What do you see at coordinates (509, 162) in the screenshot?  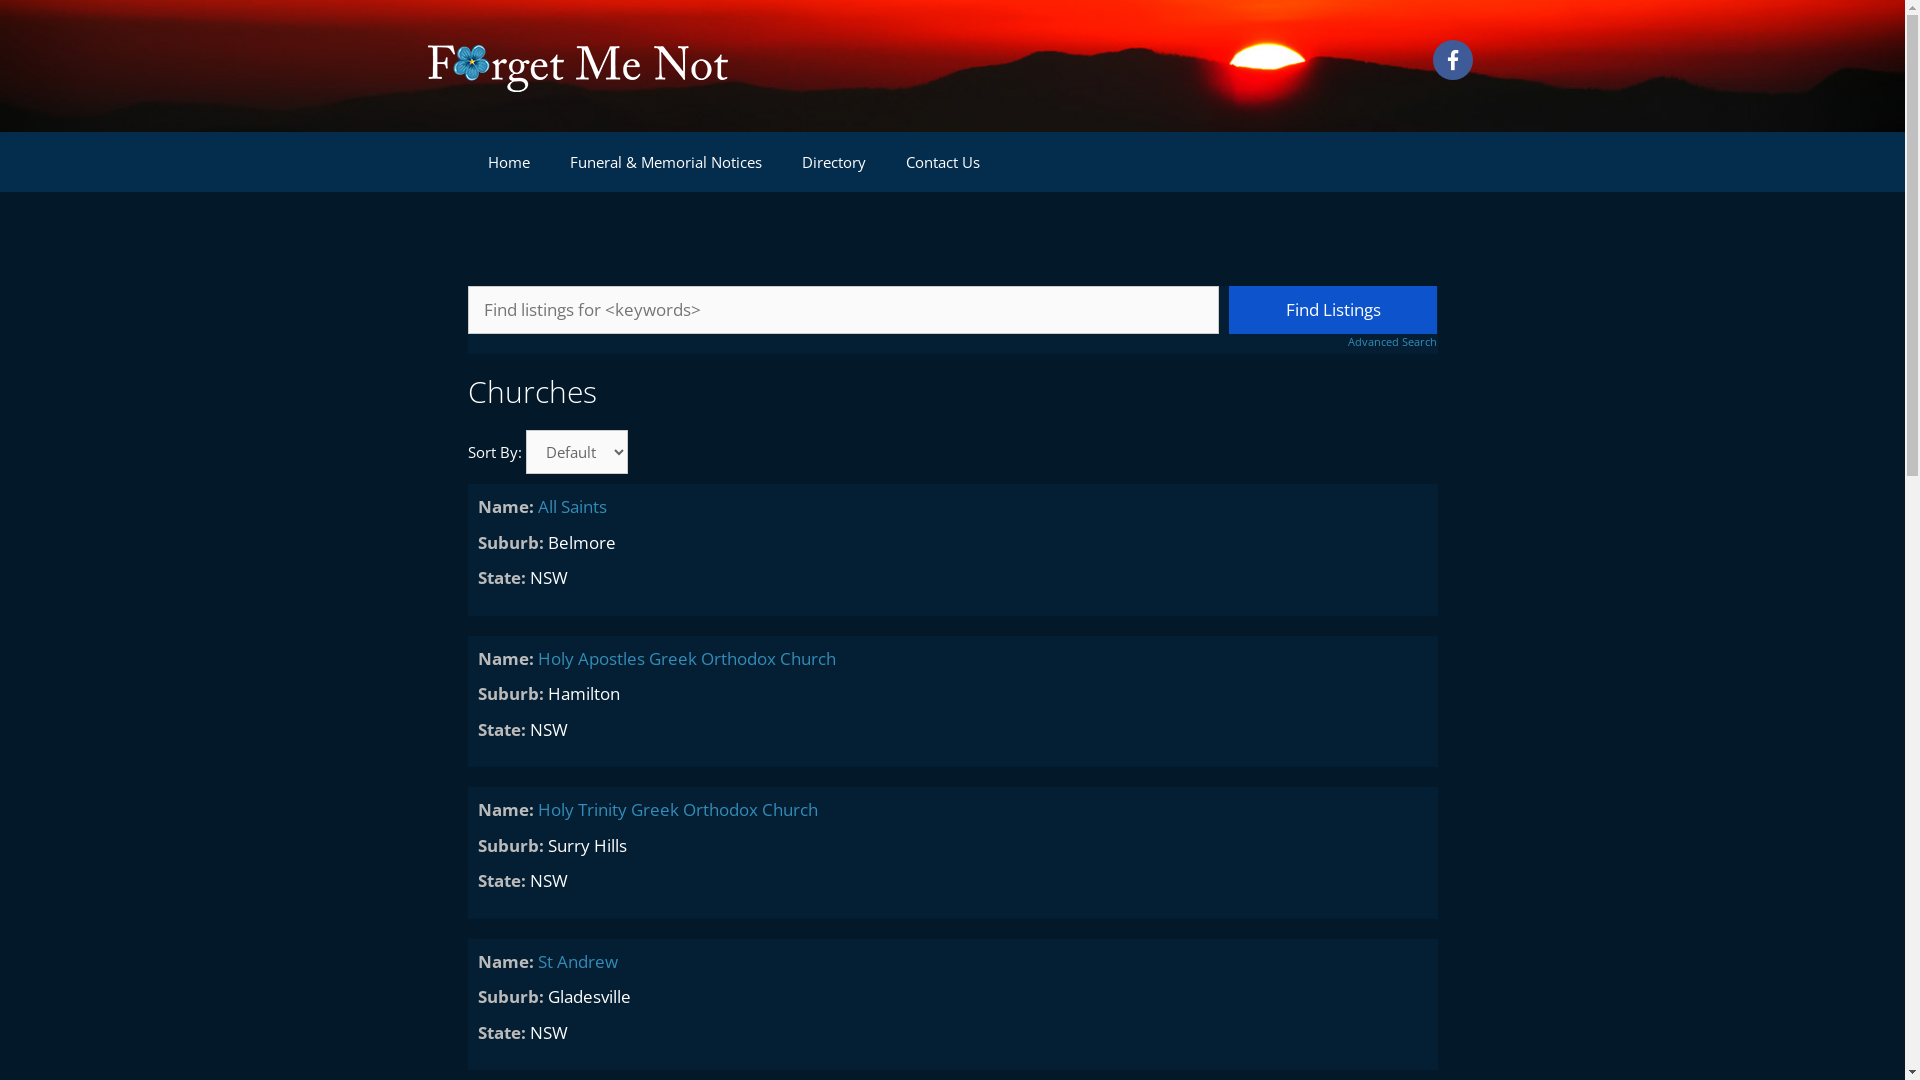 I see `Home` at bounding box center [509, 162].